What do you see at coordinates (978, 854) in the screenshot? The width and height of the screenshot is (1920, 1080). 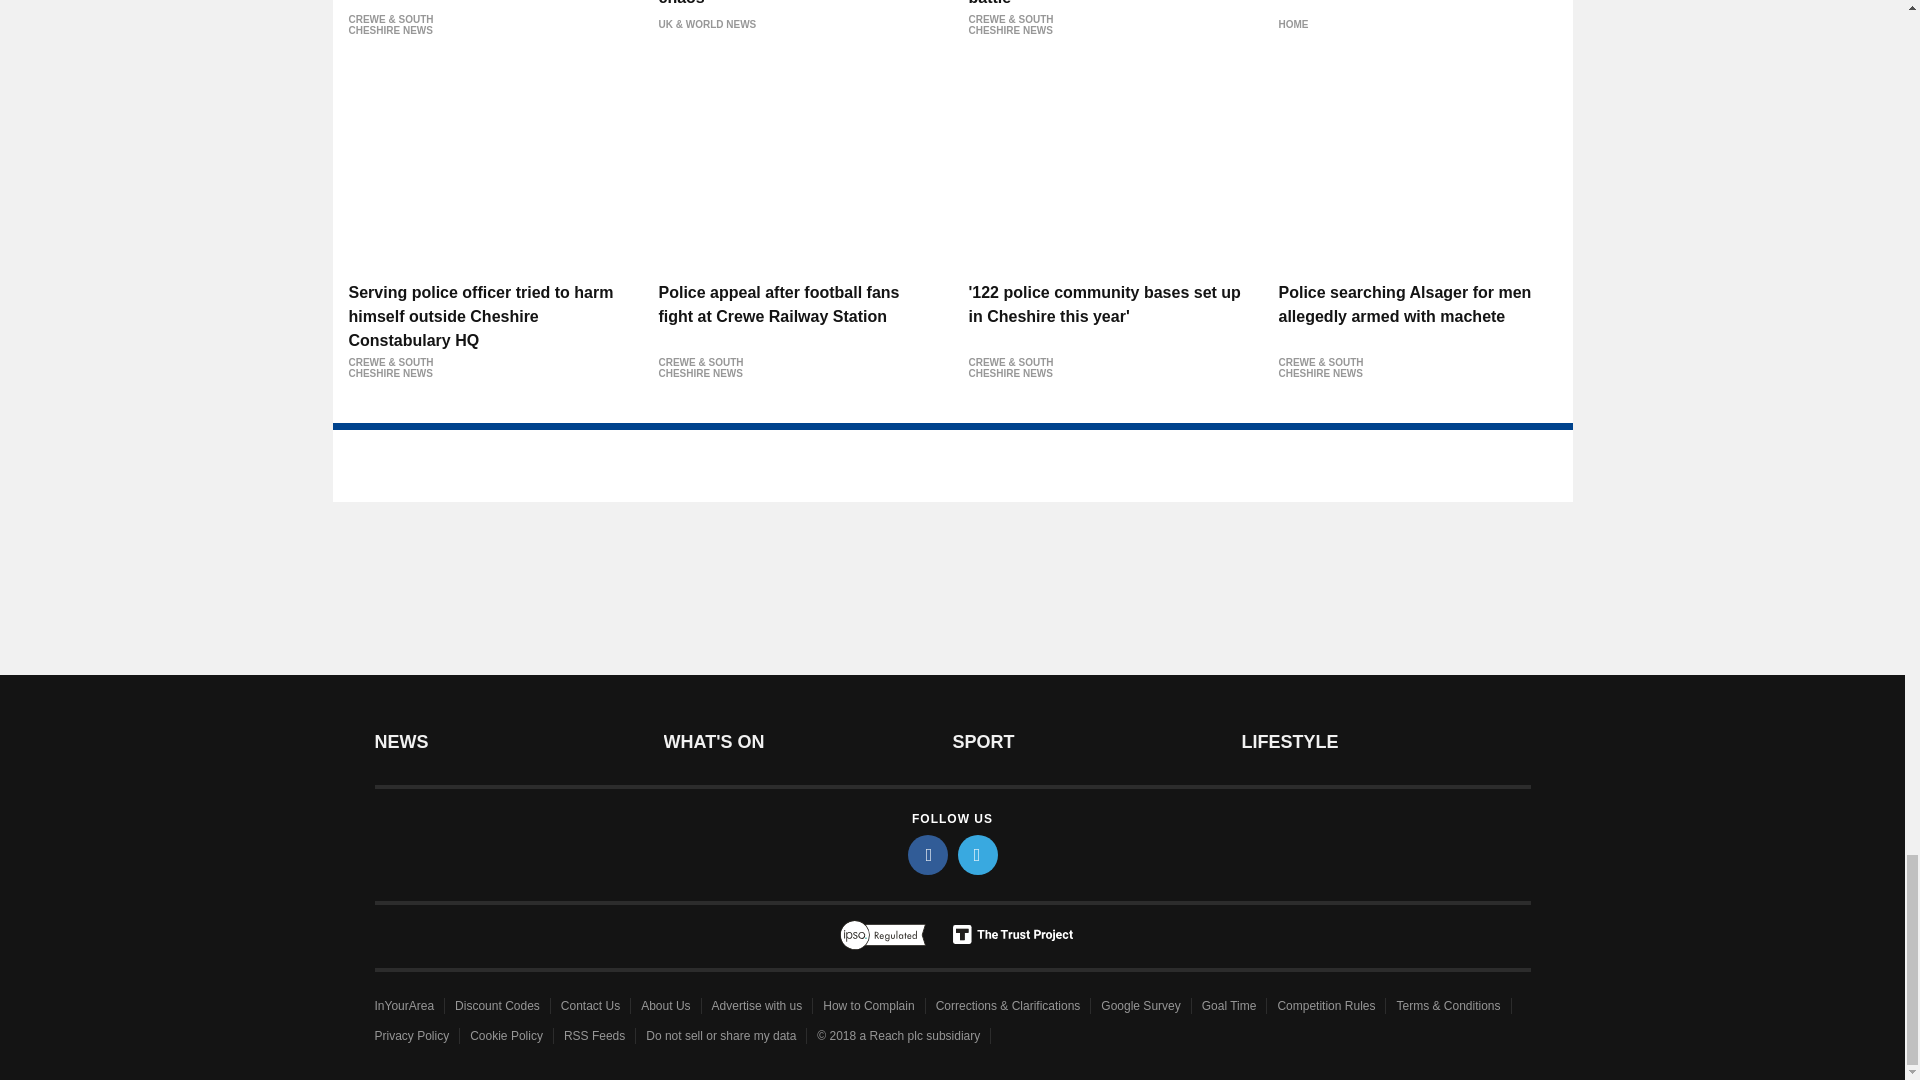 I see `twitter` at bounding box center [978, 854].